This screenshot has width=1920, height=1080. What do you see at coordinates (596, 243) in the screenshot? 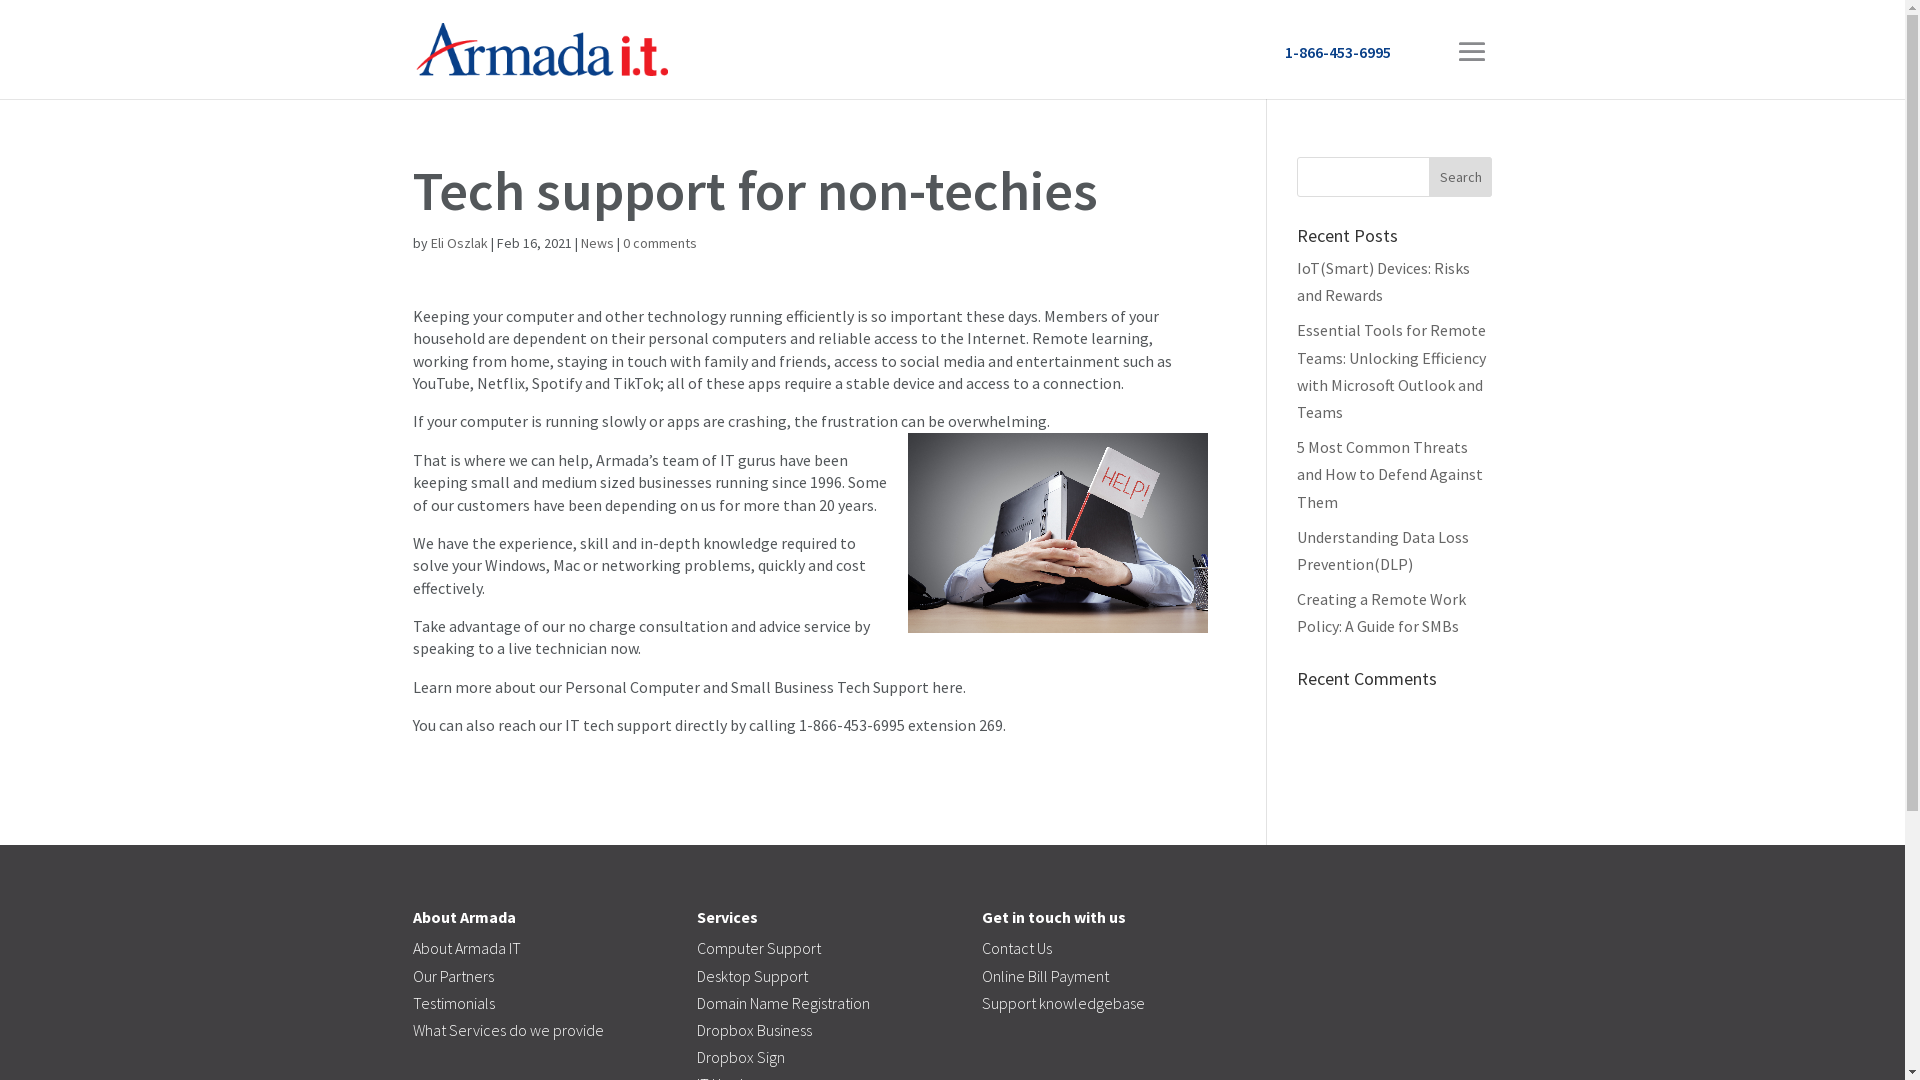
I see `News` at bounding box center [596, 243].